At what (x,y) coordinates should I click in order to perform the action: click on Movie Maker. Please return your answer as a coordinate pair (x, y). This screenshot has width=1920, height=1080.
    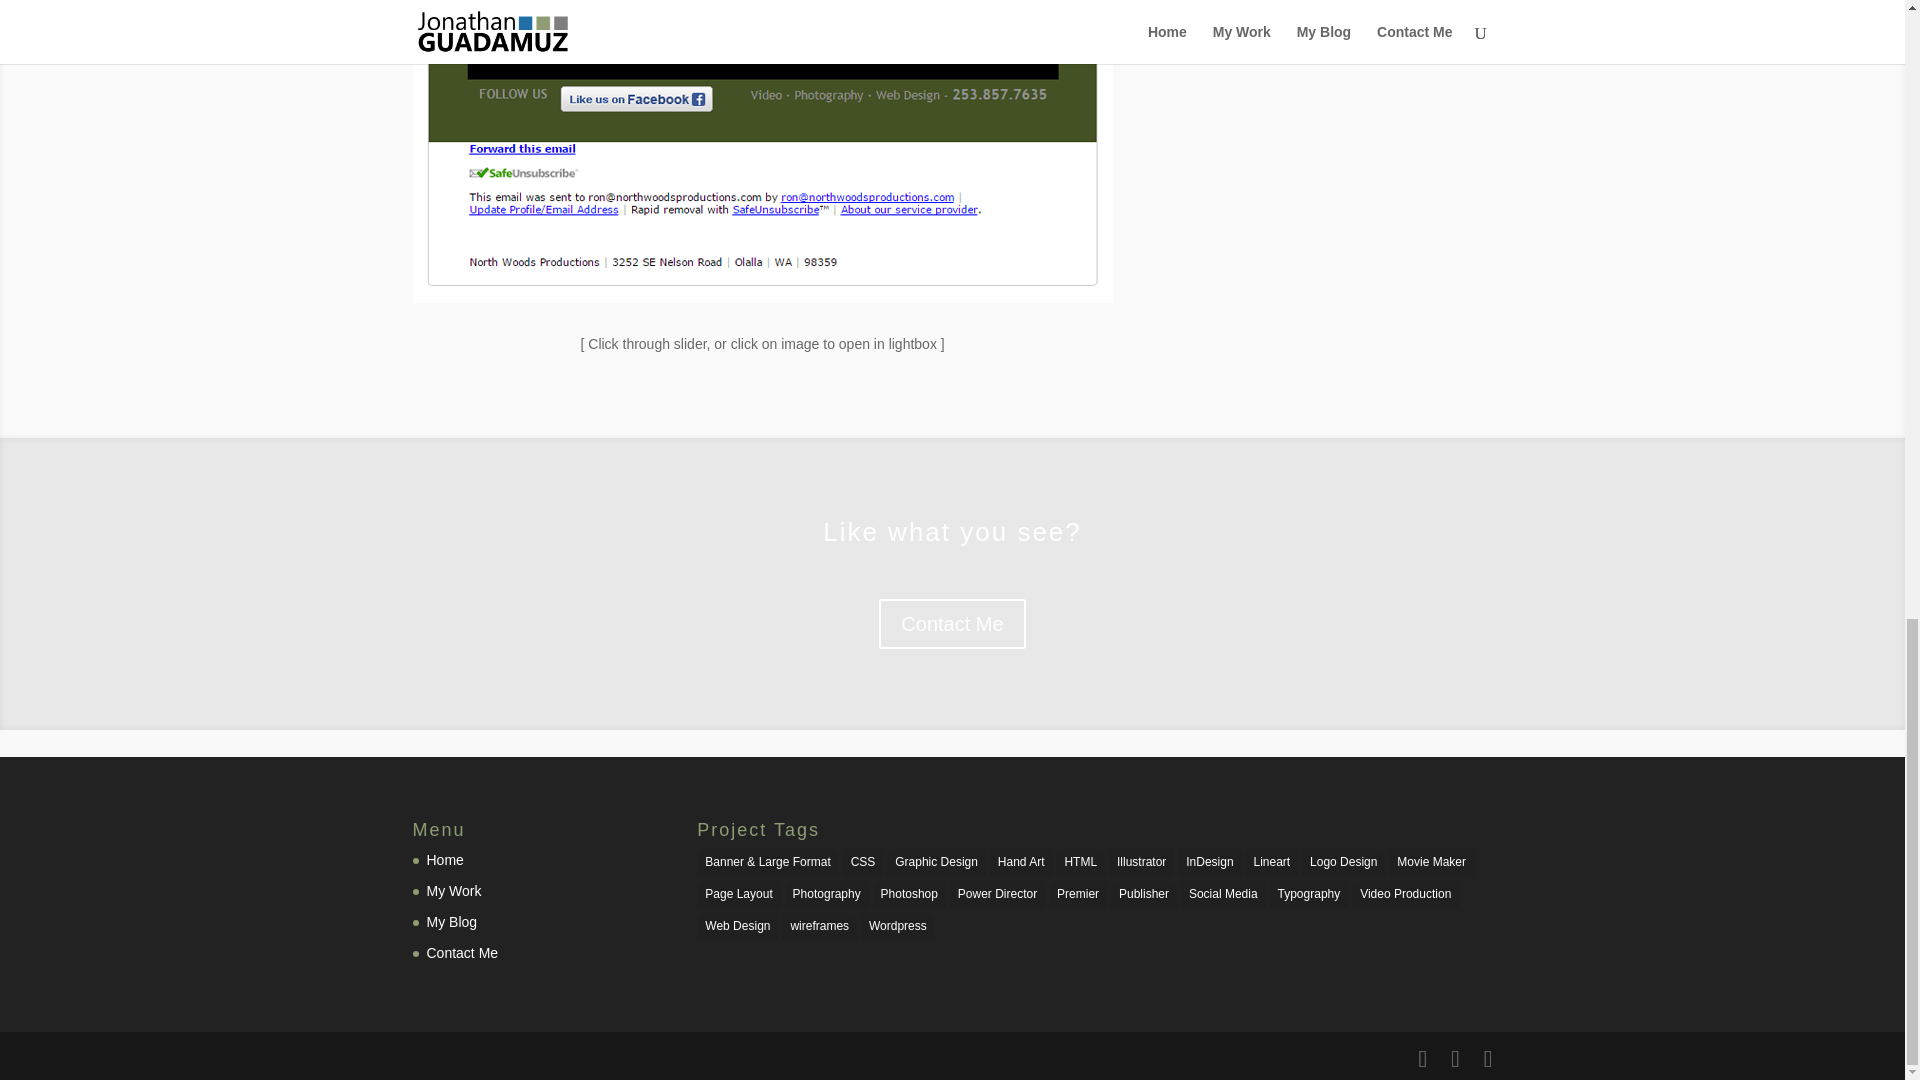
    Looking at the image, I should click on (1431, 862).